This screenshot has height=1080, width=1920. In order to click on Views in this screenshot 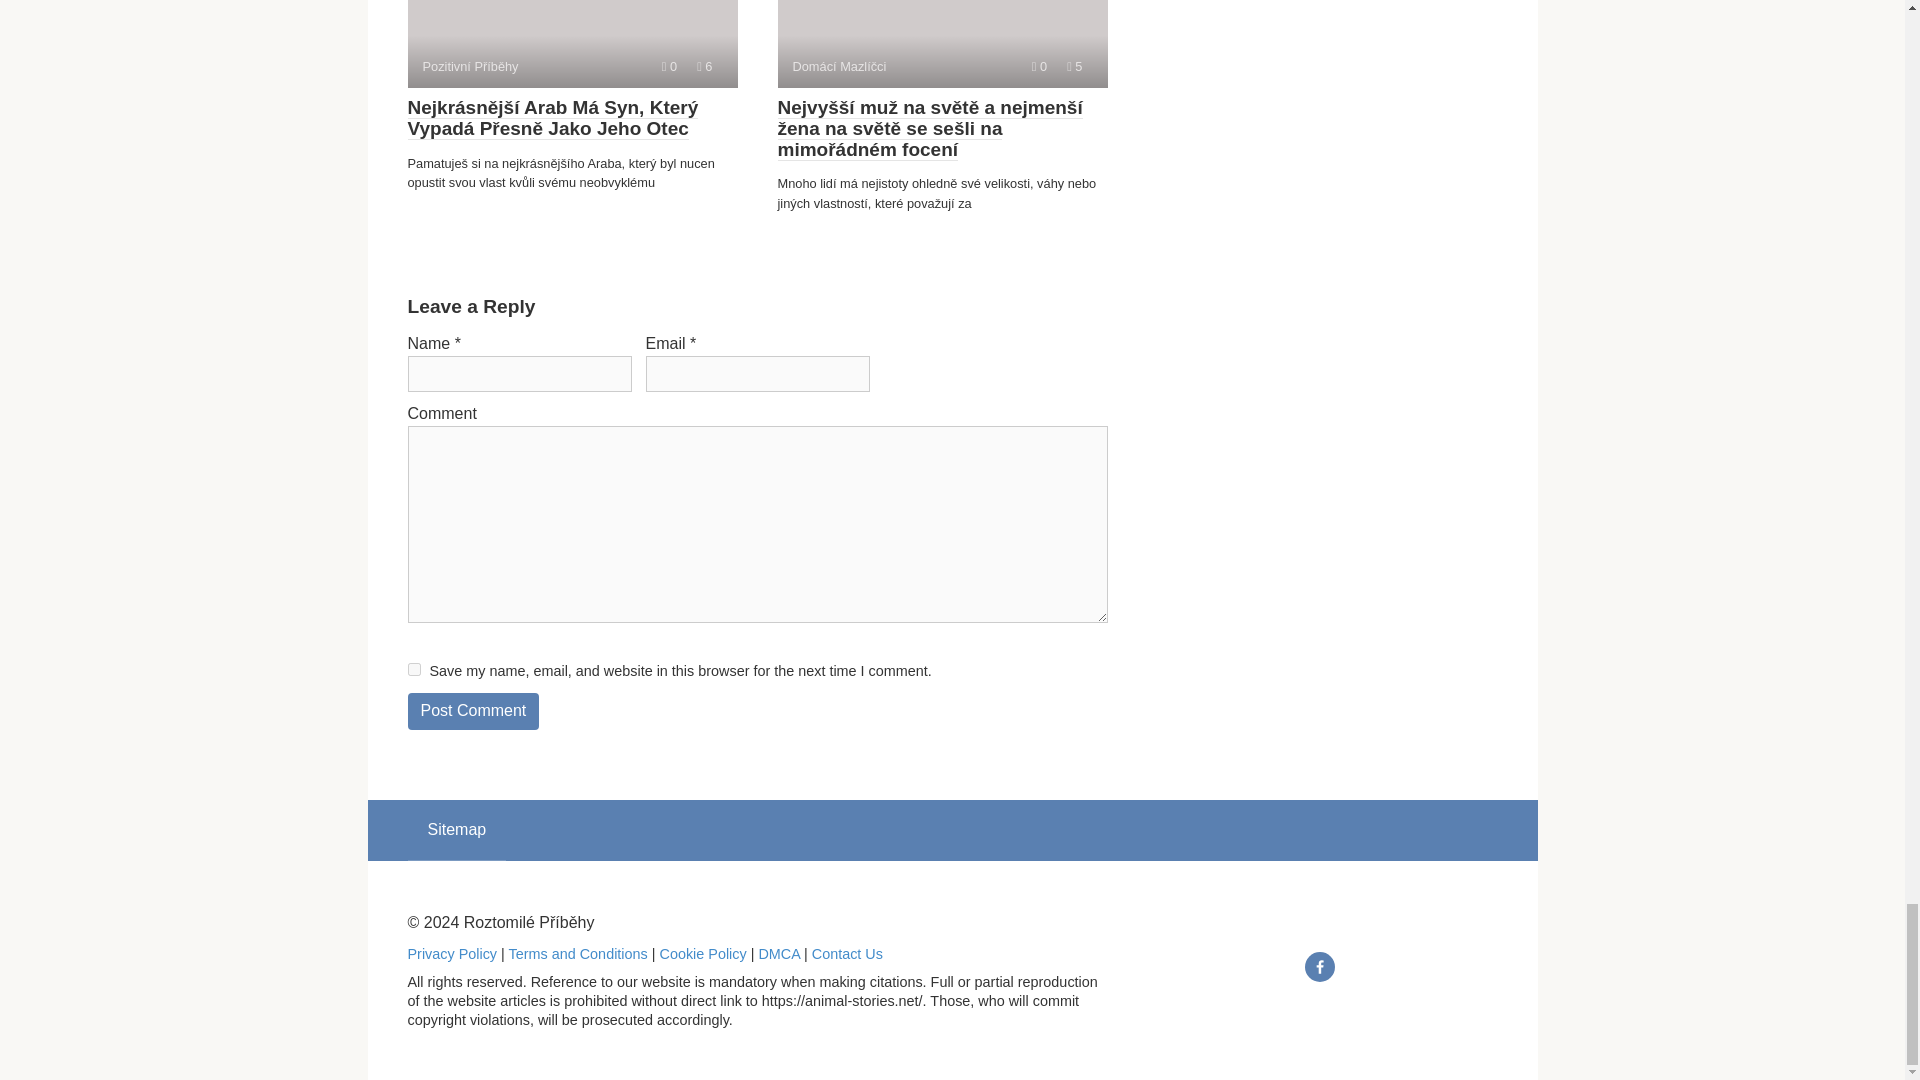, I will do `click(704, 66)`.